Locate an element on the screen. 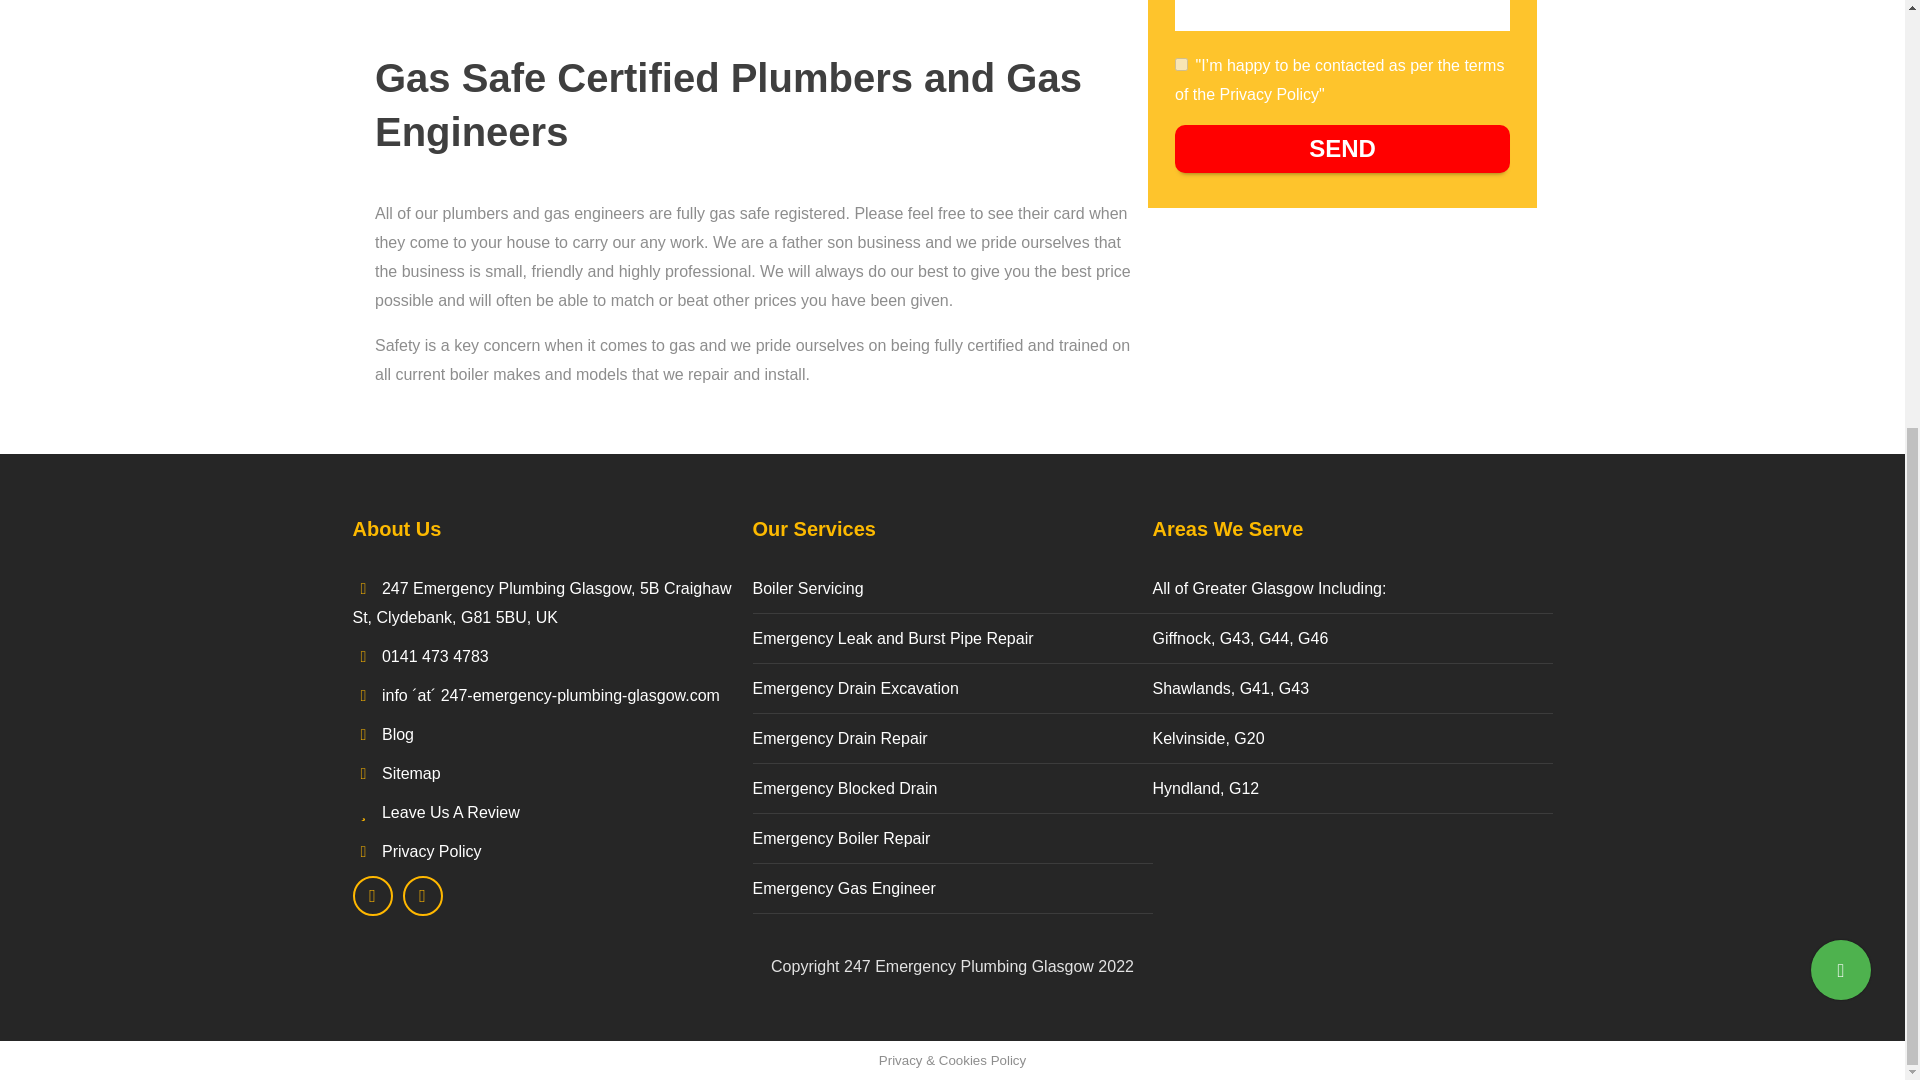 This screenshot has width=1920, height=1080. Leave Us A Review is located at coordinates (451, 812).